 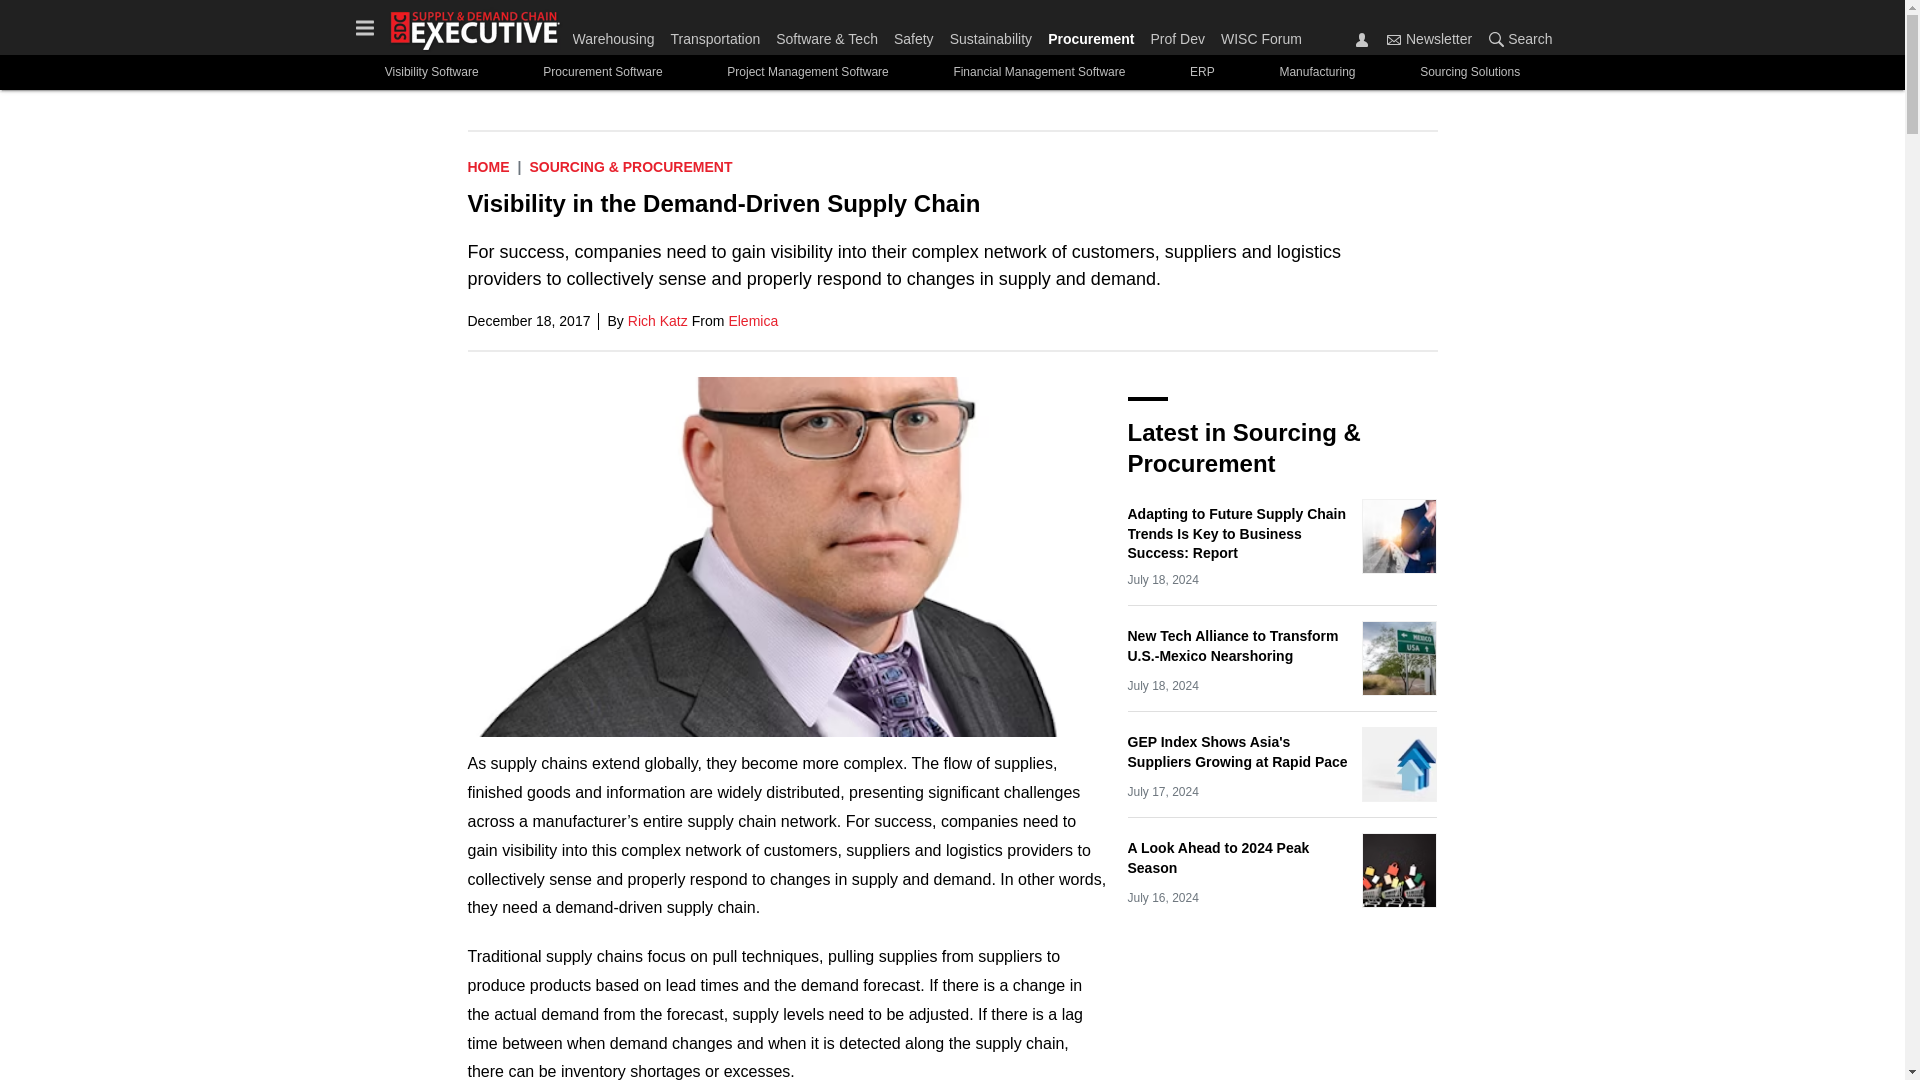 I want to click on Newsletter, so click(x=1429, y=38).